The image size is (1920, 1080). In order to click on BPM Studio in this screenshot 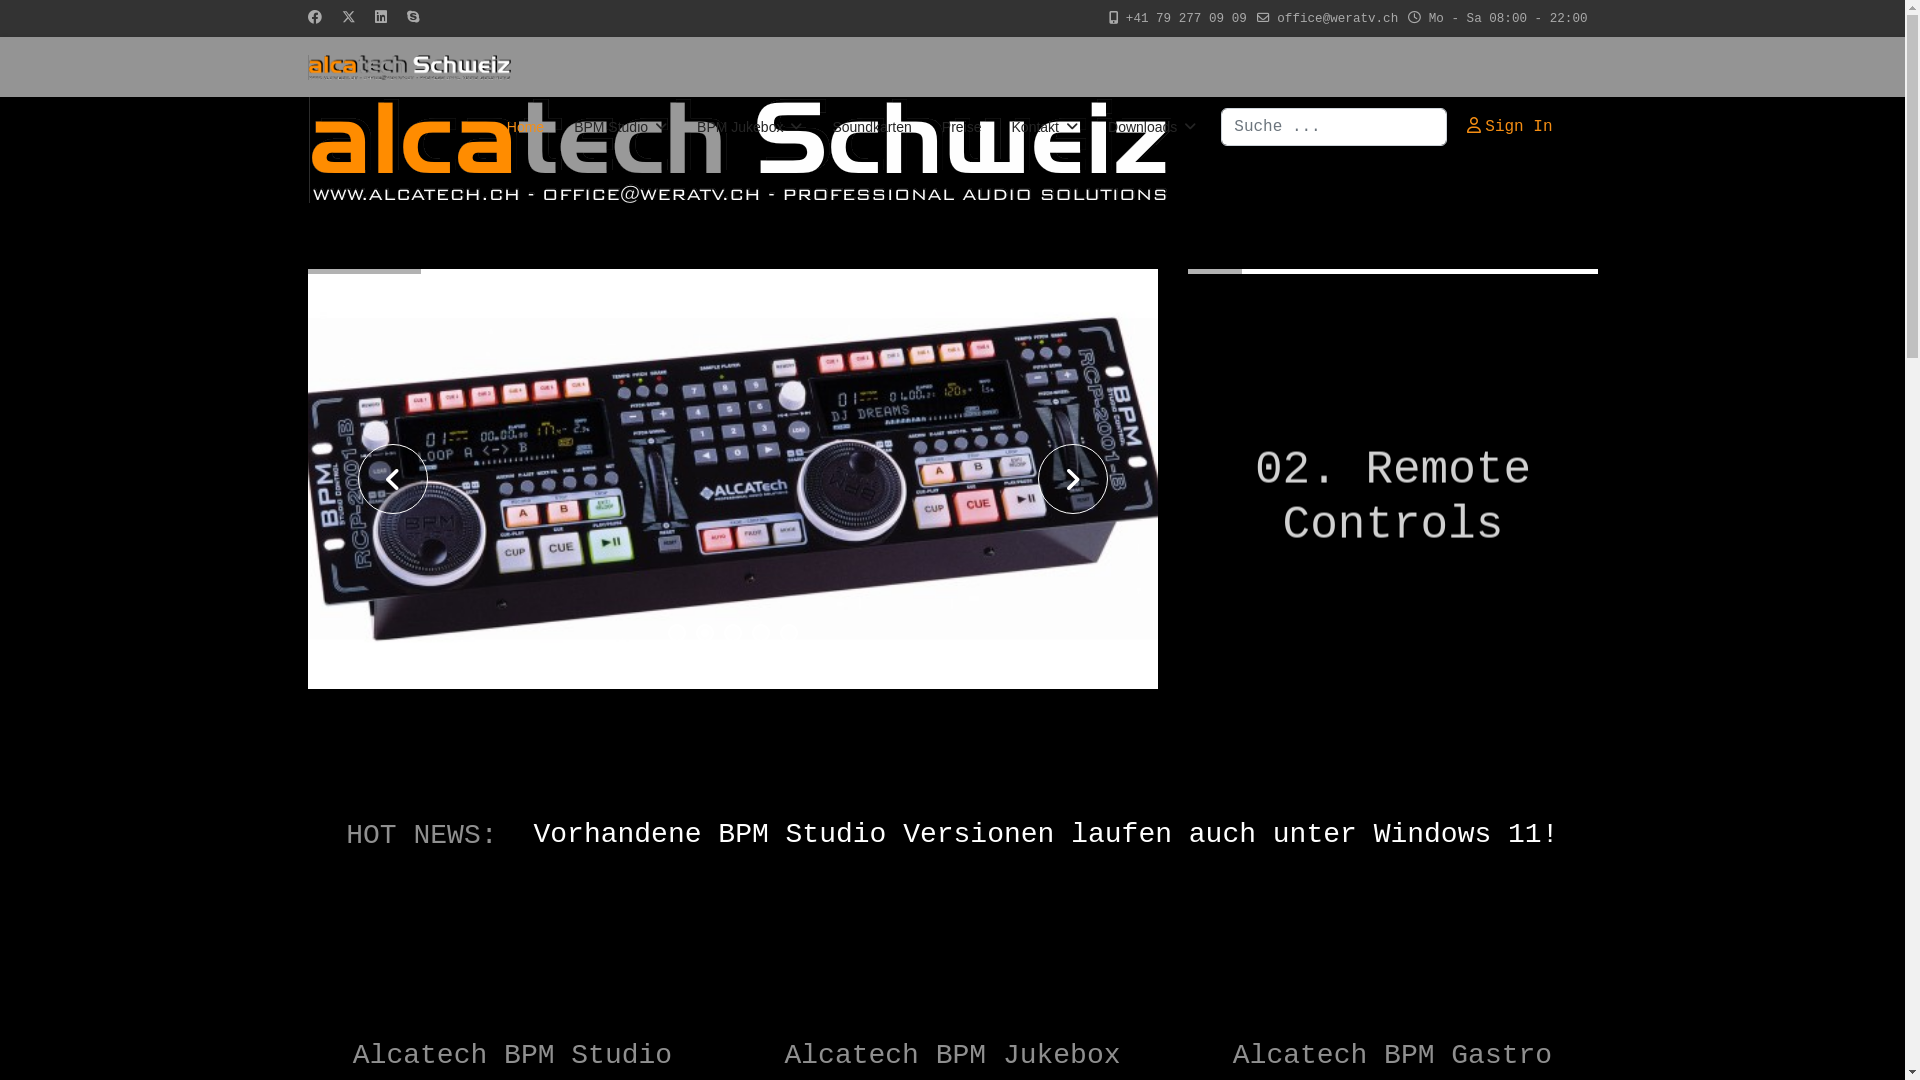, I will do `click(620, 127)`.